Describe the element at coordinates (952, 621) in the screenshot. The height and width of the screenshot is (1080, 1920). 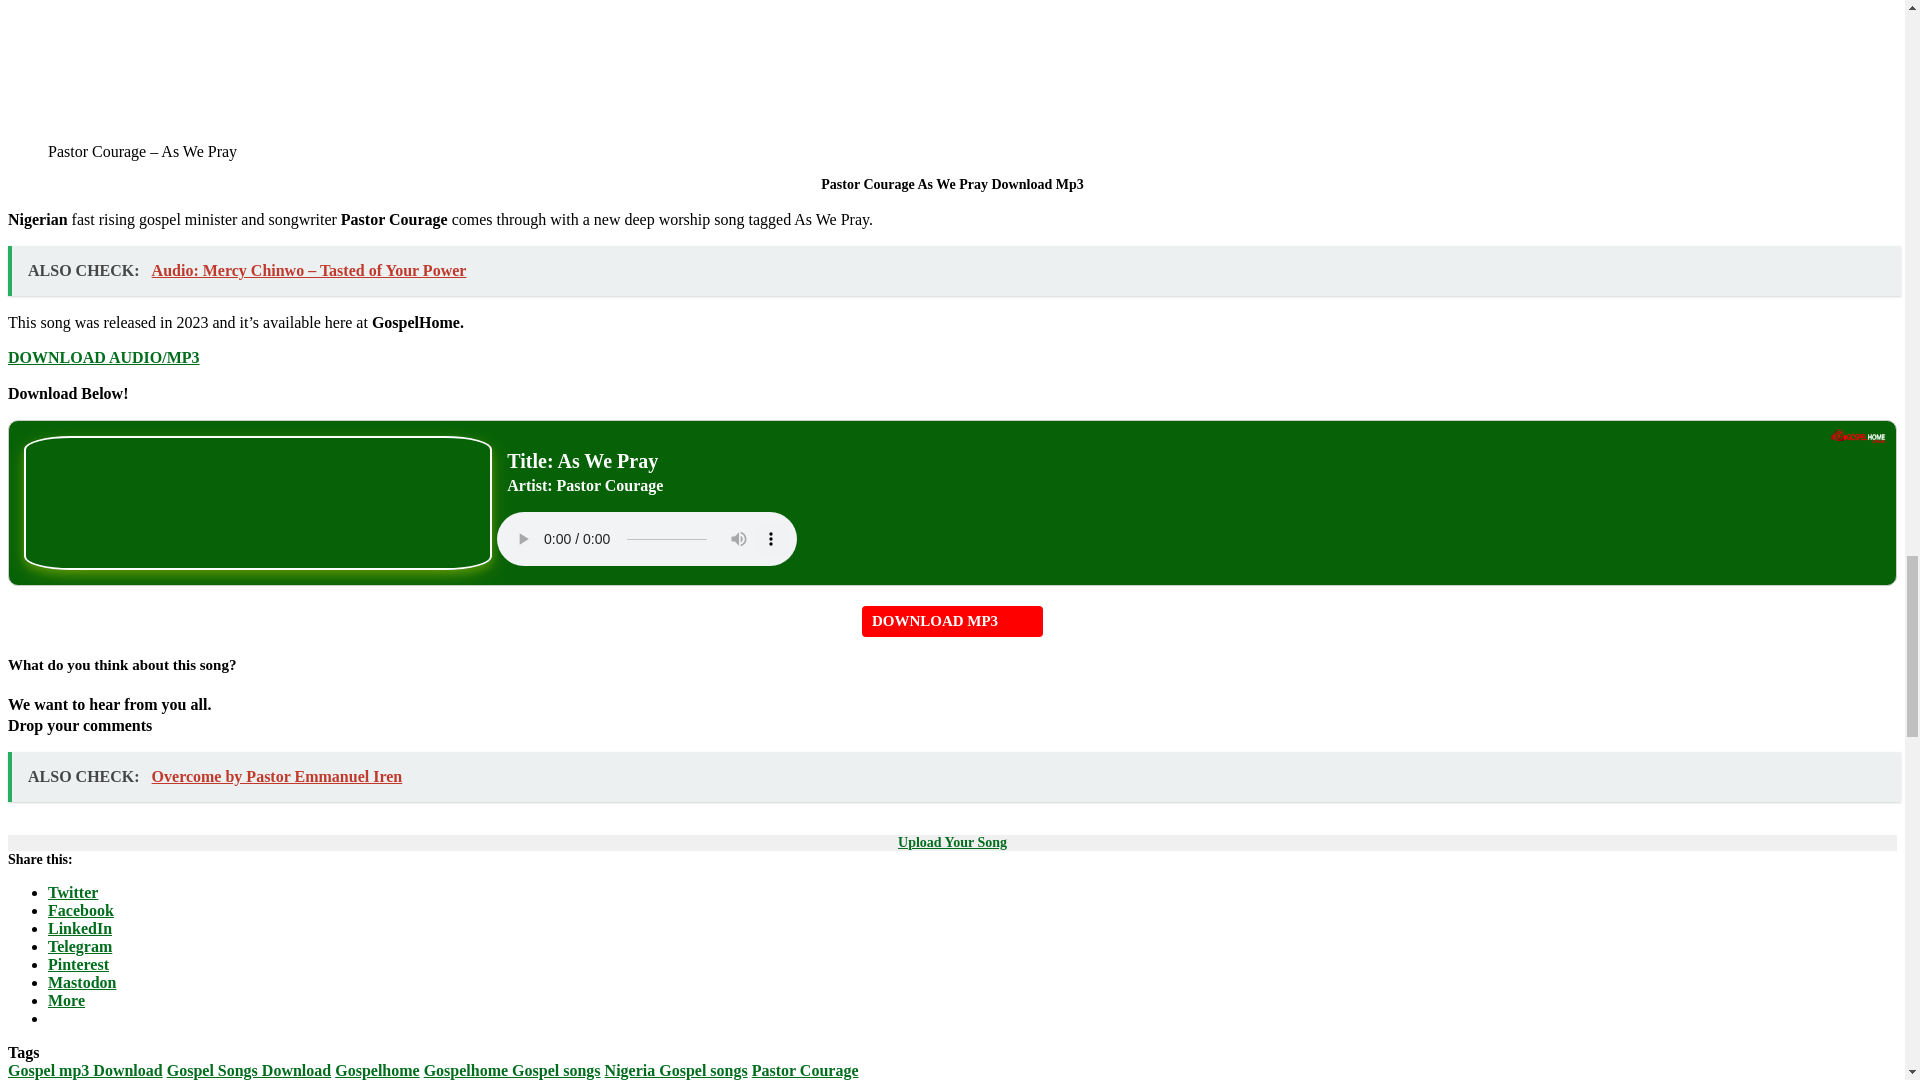
I see `DOWNLOAD MP3` at that location.